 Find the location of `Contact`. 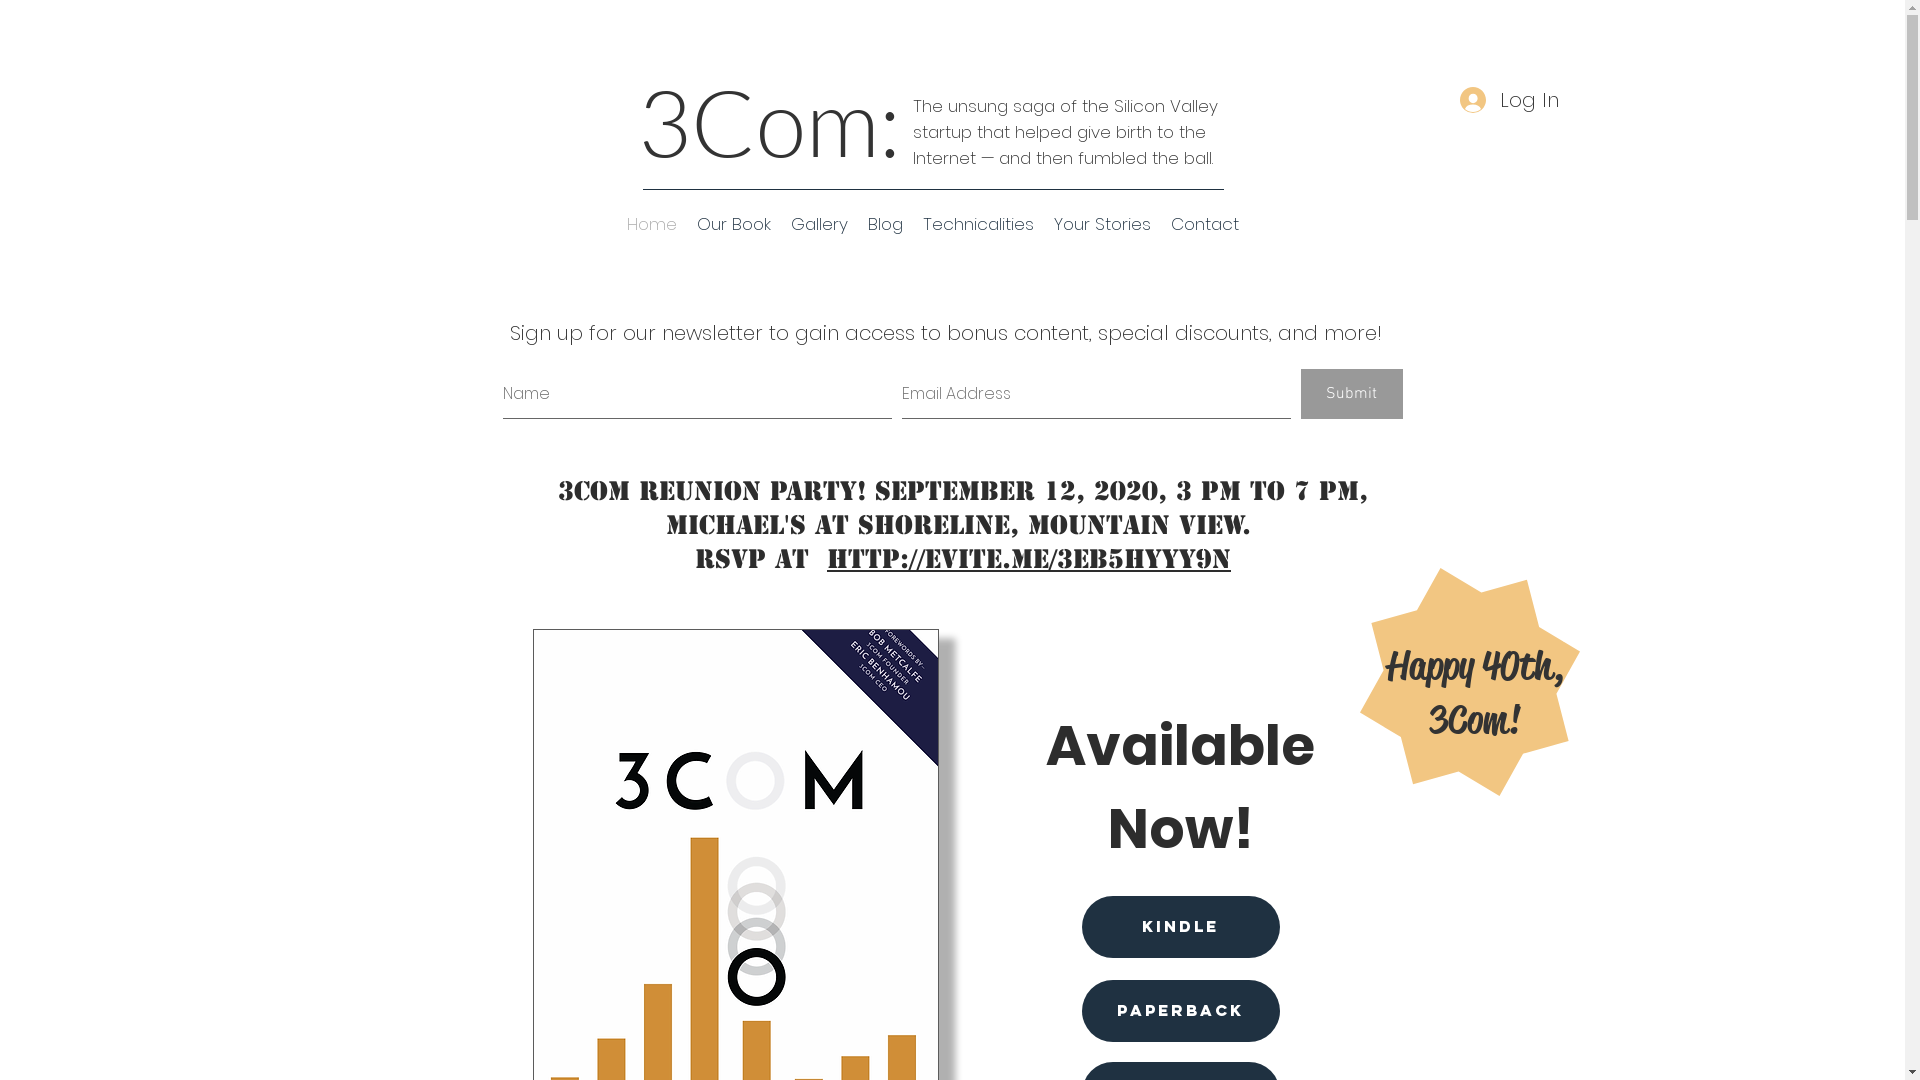

Contact is located at coordinates (1204, 224).